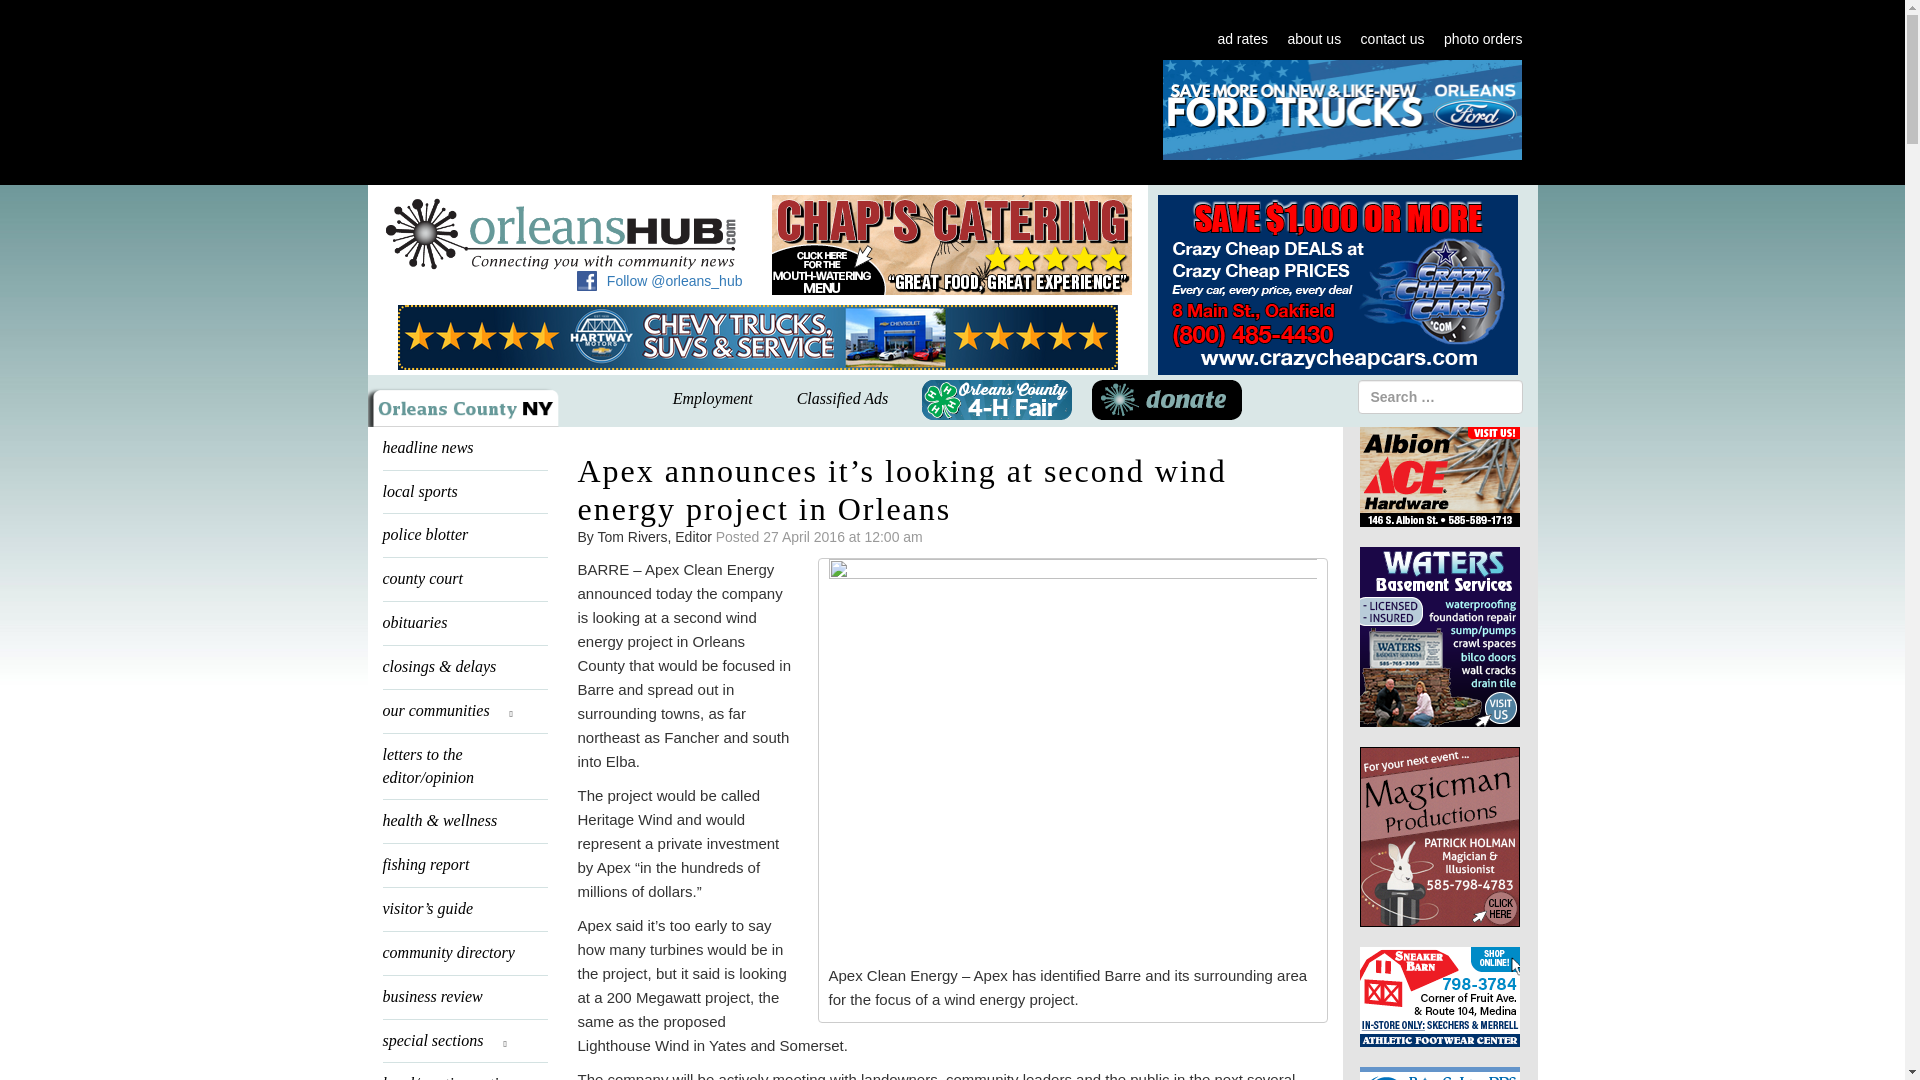 The width and height of the screenshot is (1920, 1080). Describe the element at coordinates (464, 579) in the screenshot. I see `county court` at that location.